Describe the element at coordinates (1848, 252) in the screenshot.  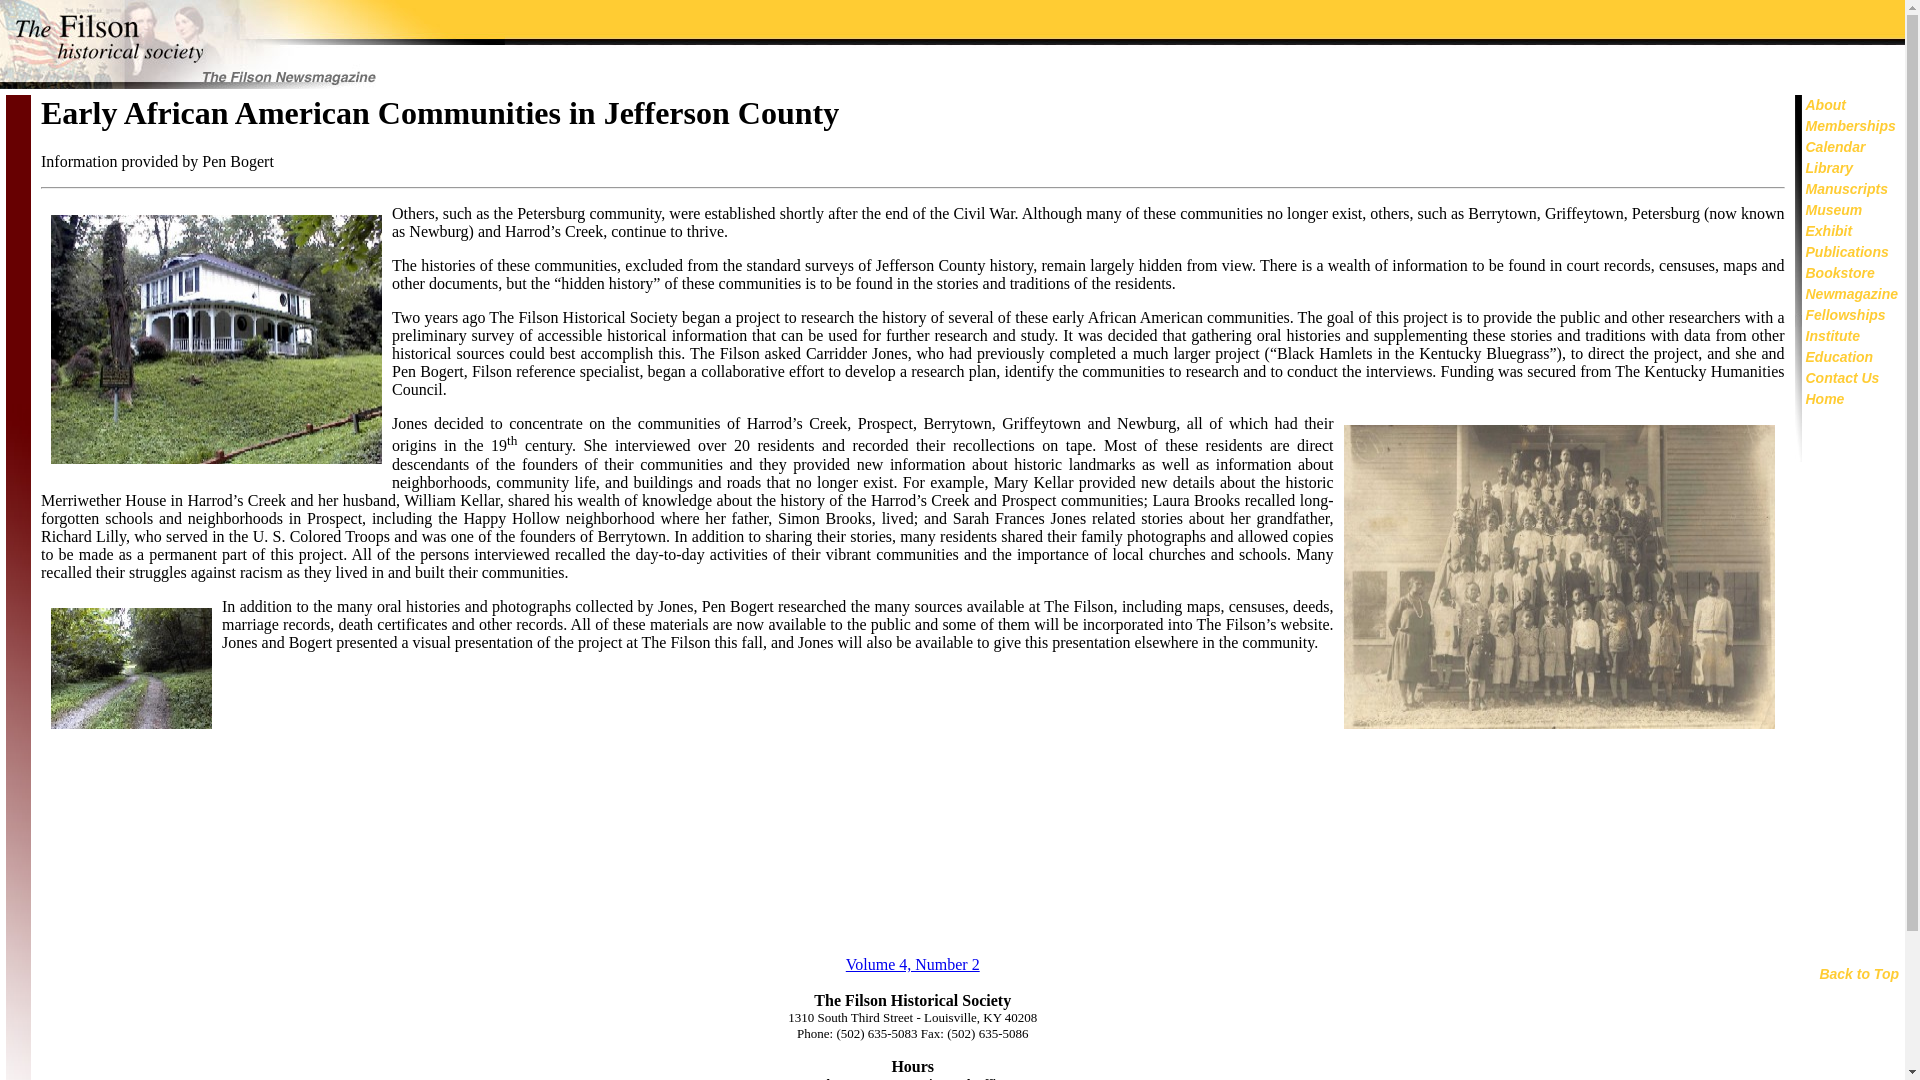
I see `Publications` at that location.